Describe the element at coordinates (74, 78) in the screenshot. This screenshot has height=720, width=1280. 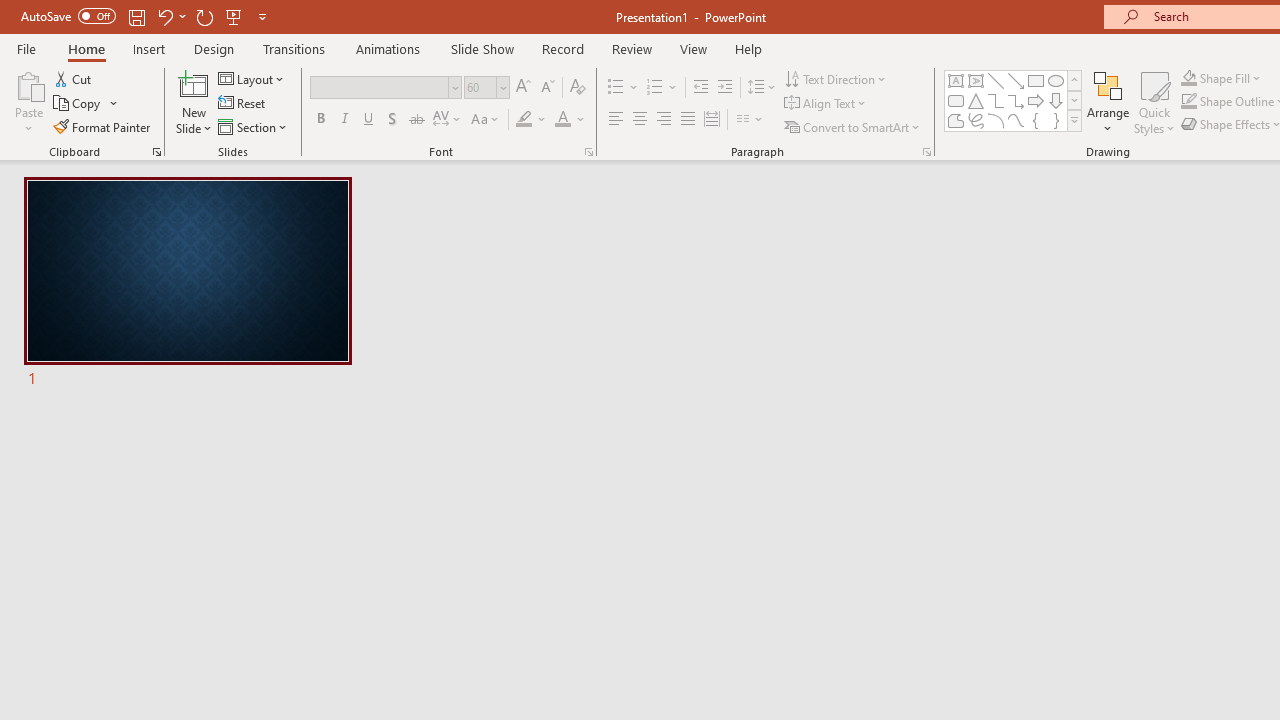
I see `Cut` at that location.